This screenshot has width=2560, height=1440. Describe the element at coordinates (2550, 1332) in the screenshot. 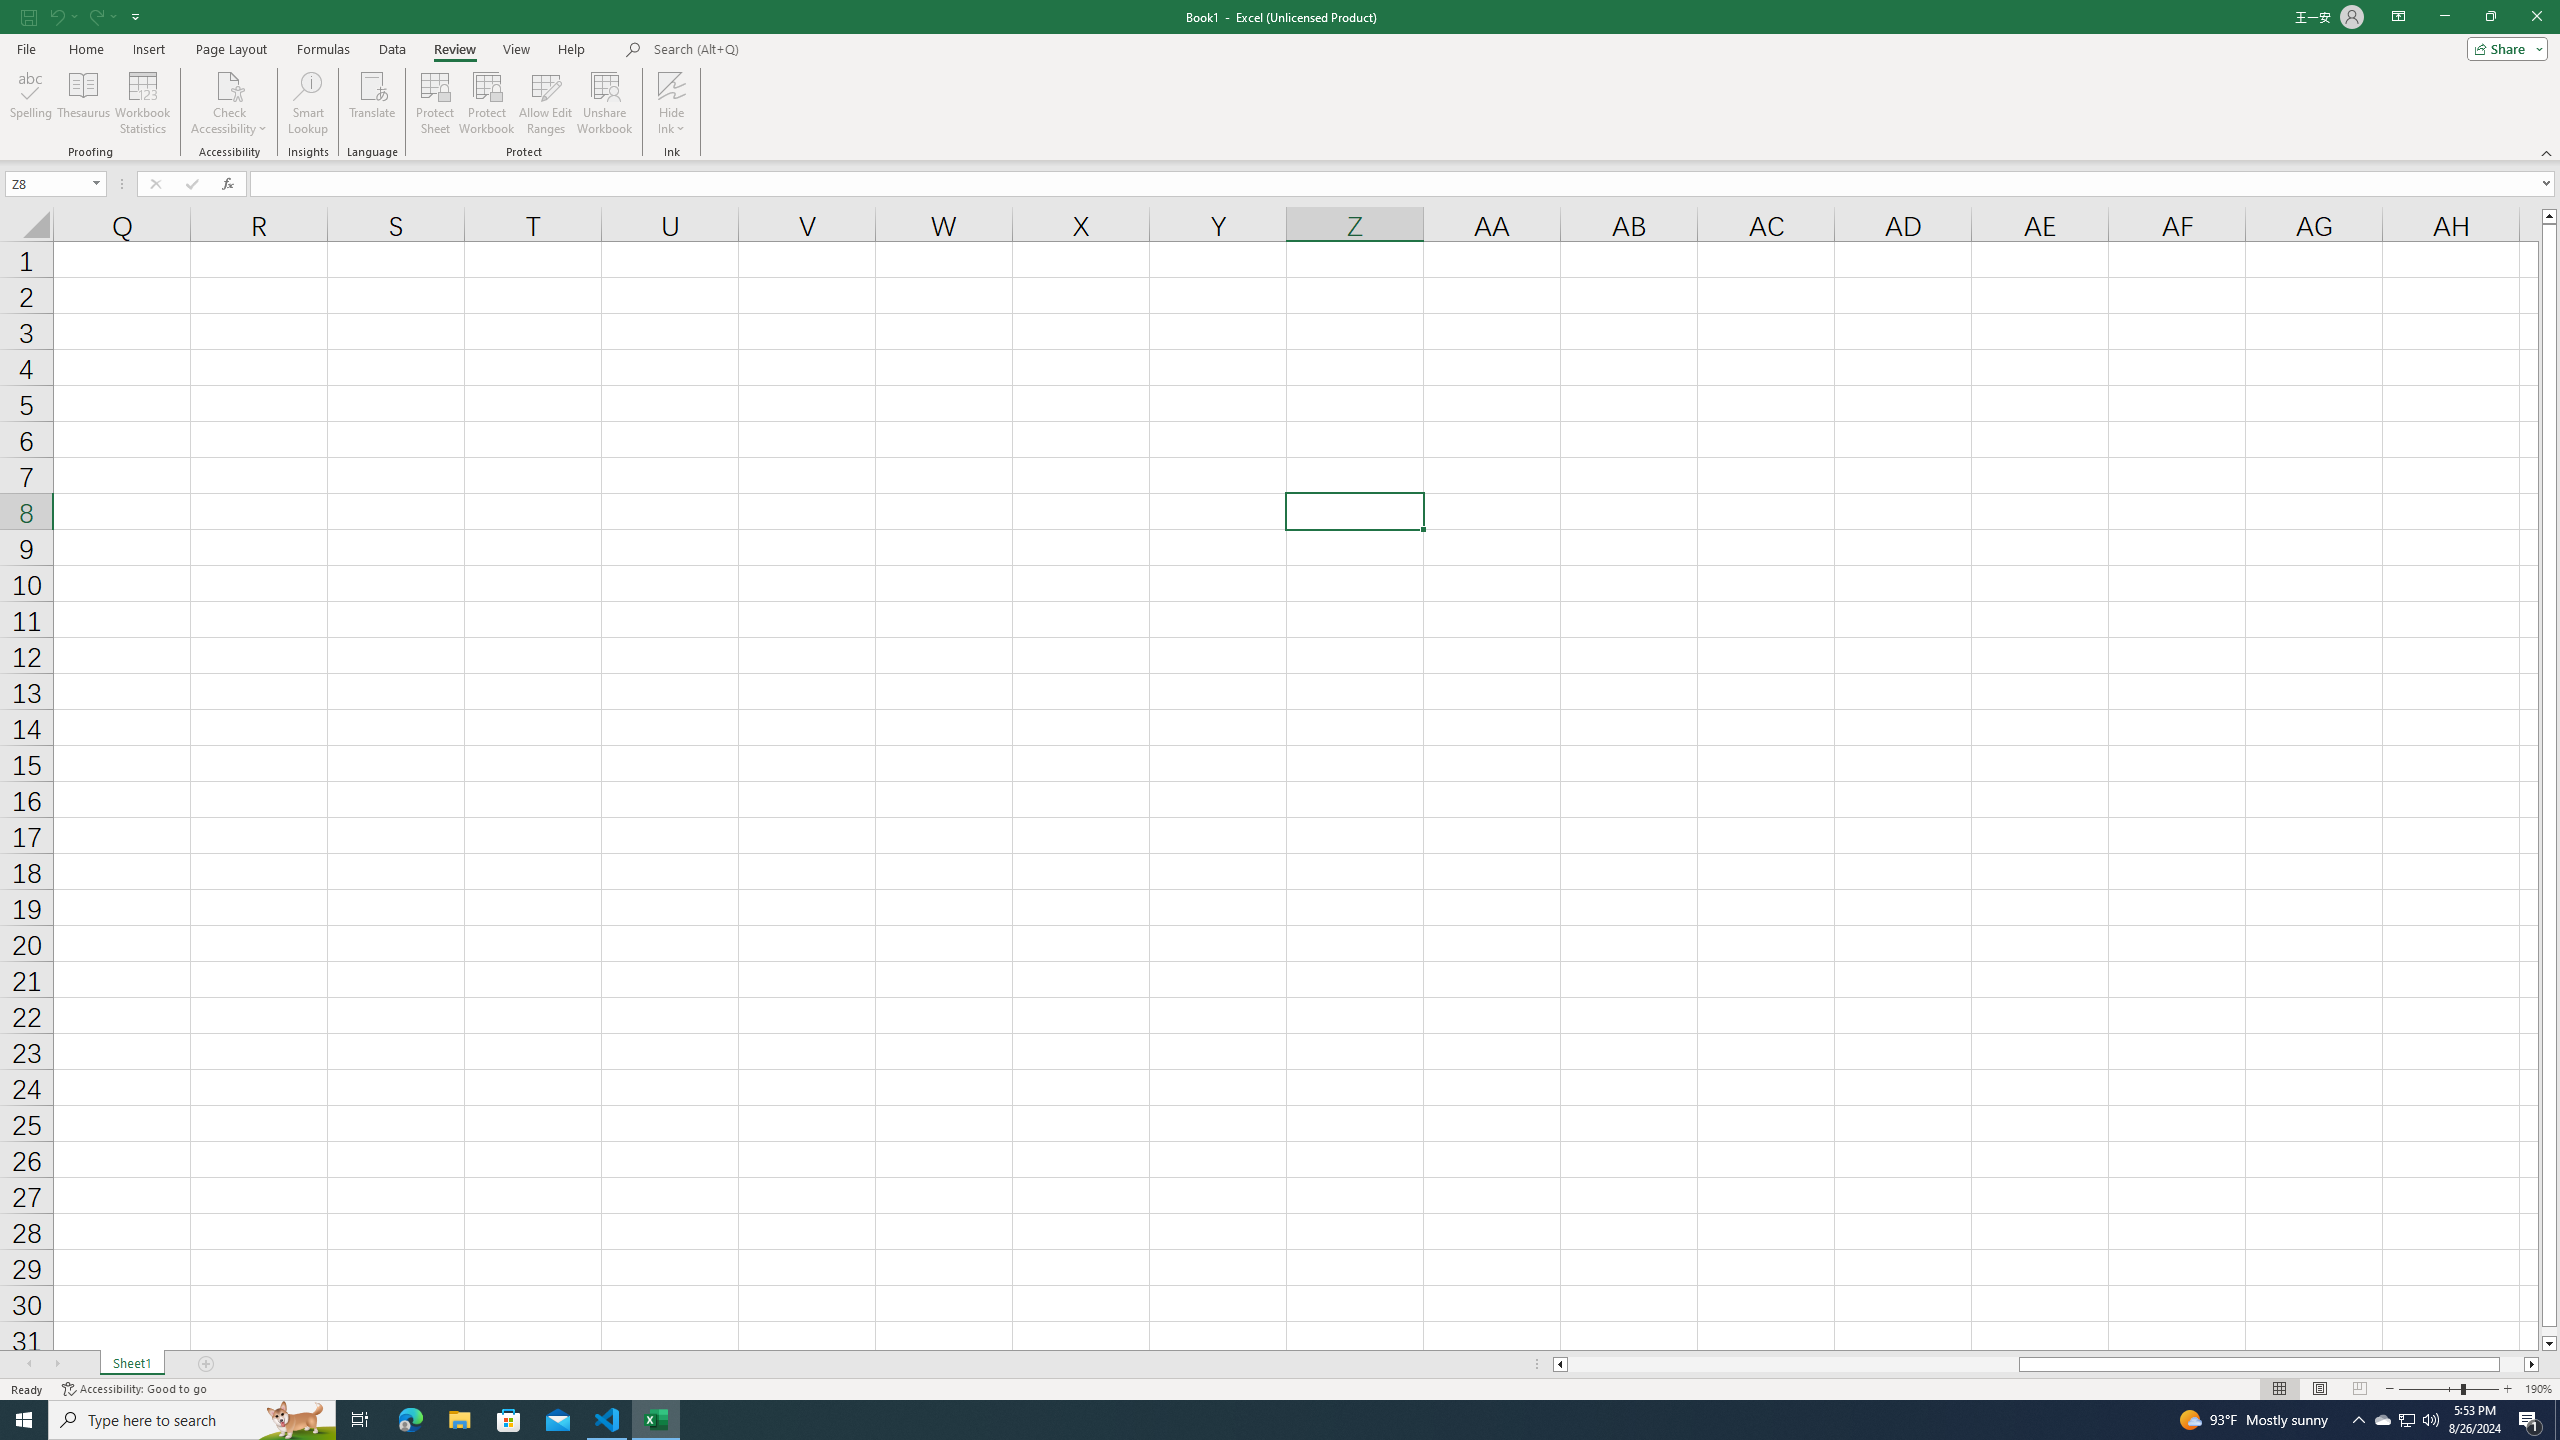

I see `Page down` at that location.